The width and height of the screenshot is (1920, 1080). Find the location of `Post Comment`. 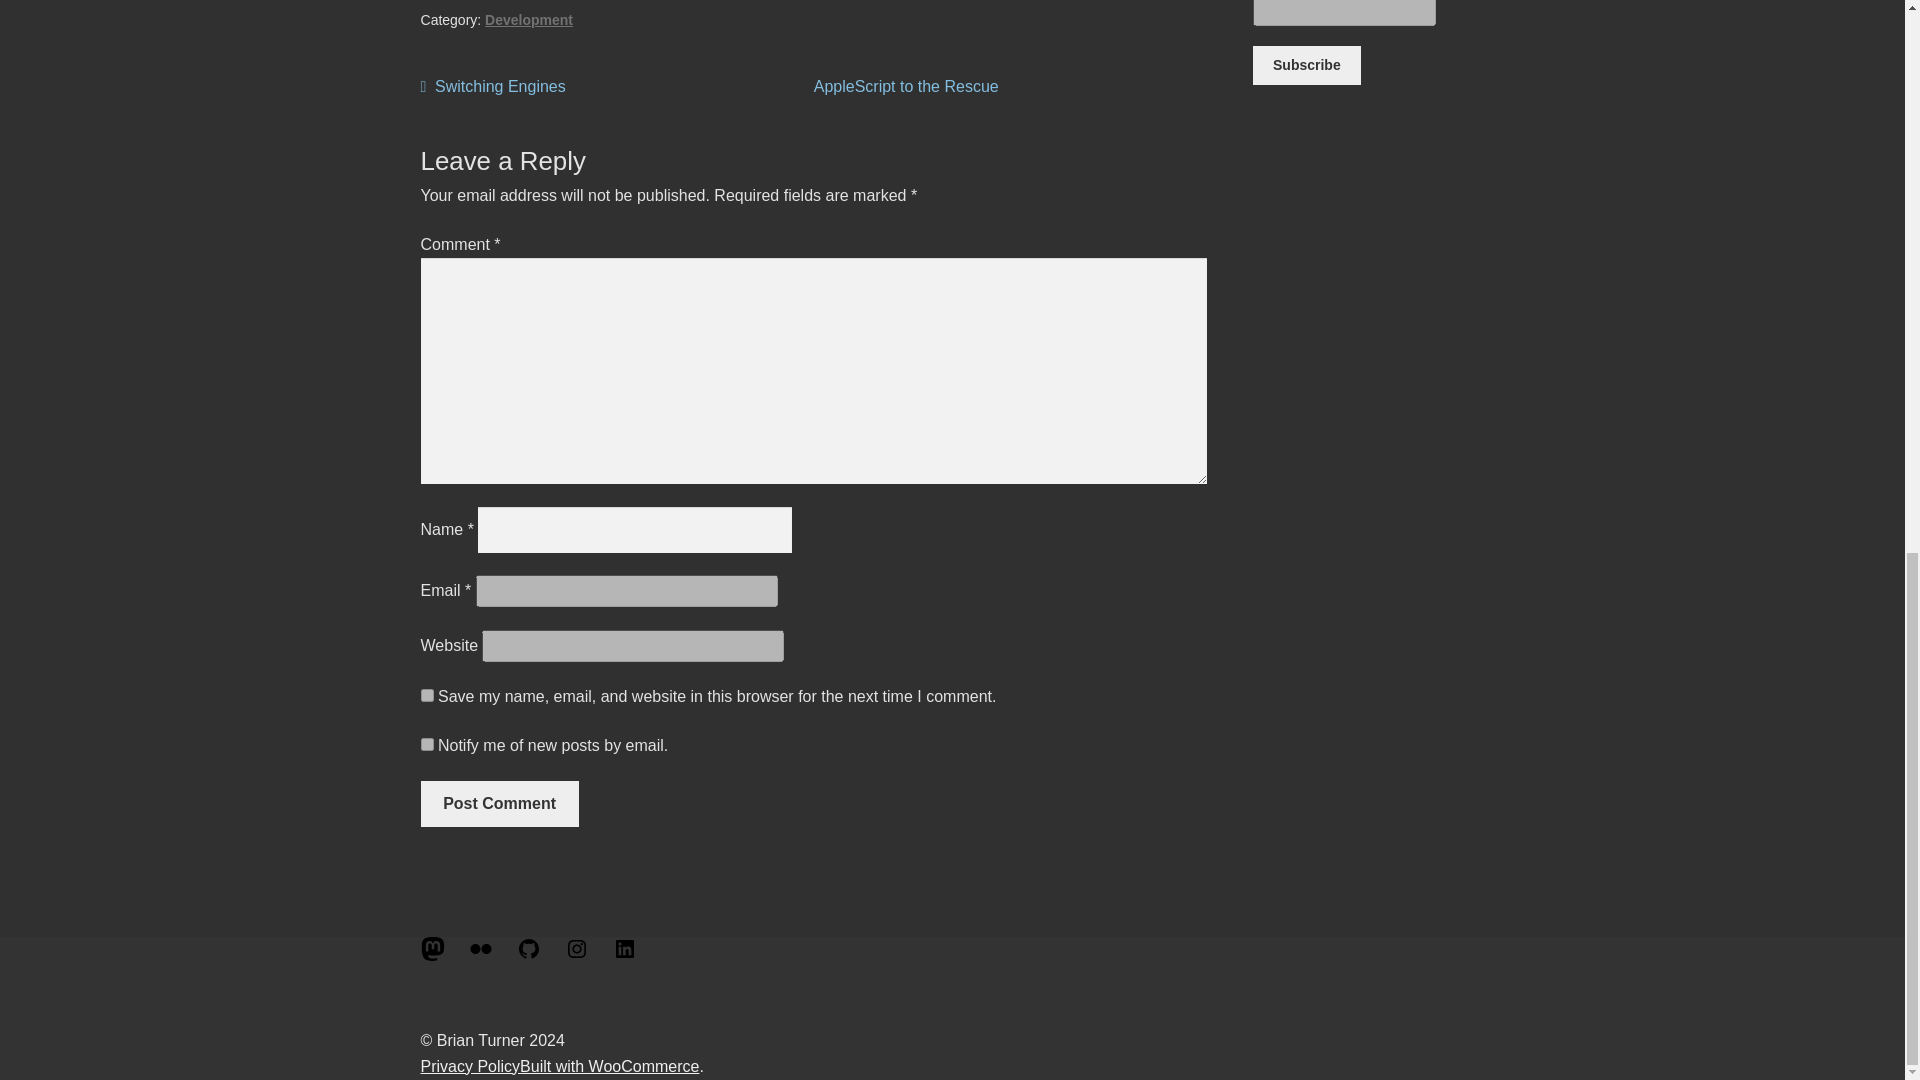

Post Comment is located at coordinates (906, 86).